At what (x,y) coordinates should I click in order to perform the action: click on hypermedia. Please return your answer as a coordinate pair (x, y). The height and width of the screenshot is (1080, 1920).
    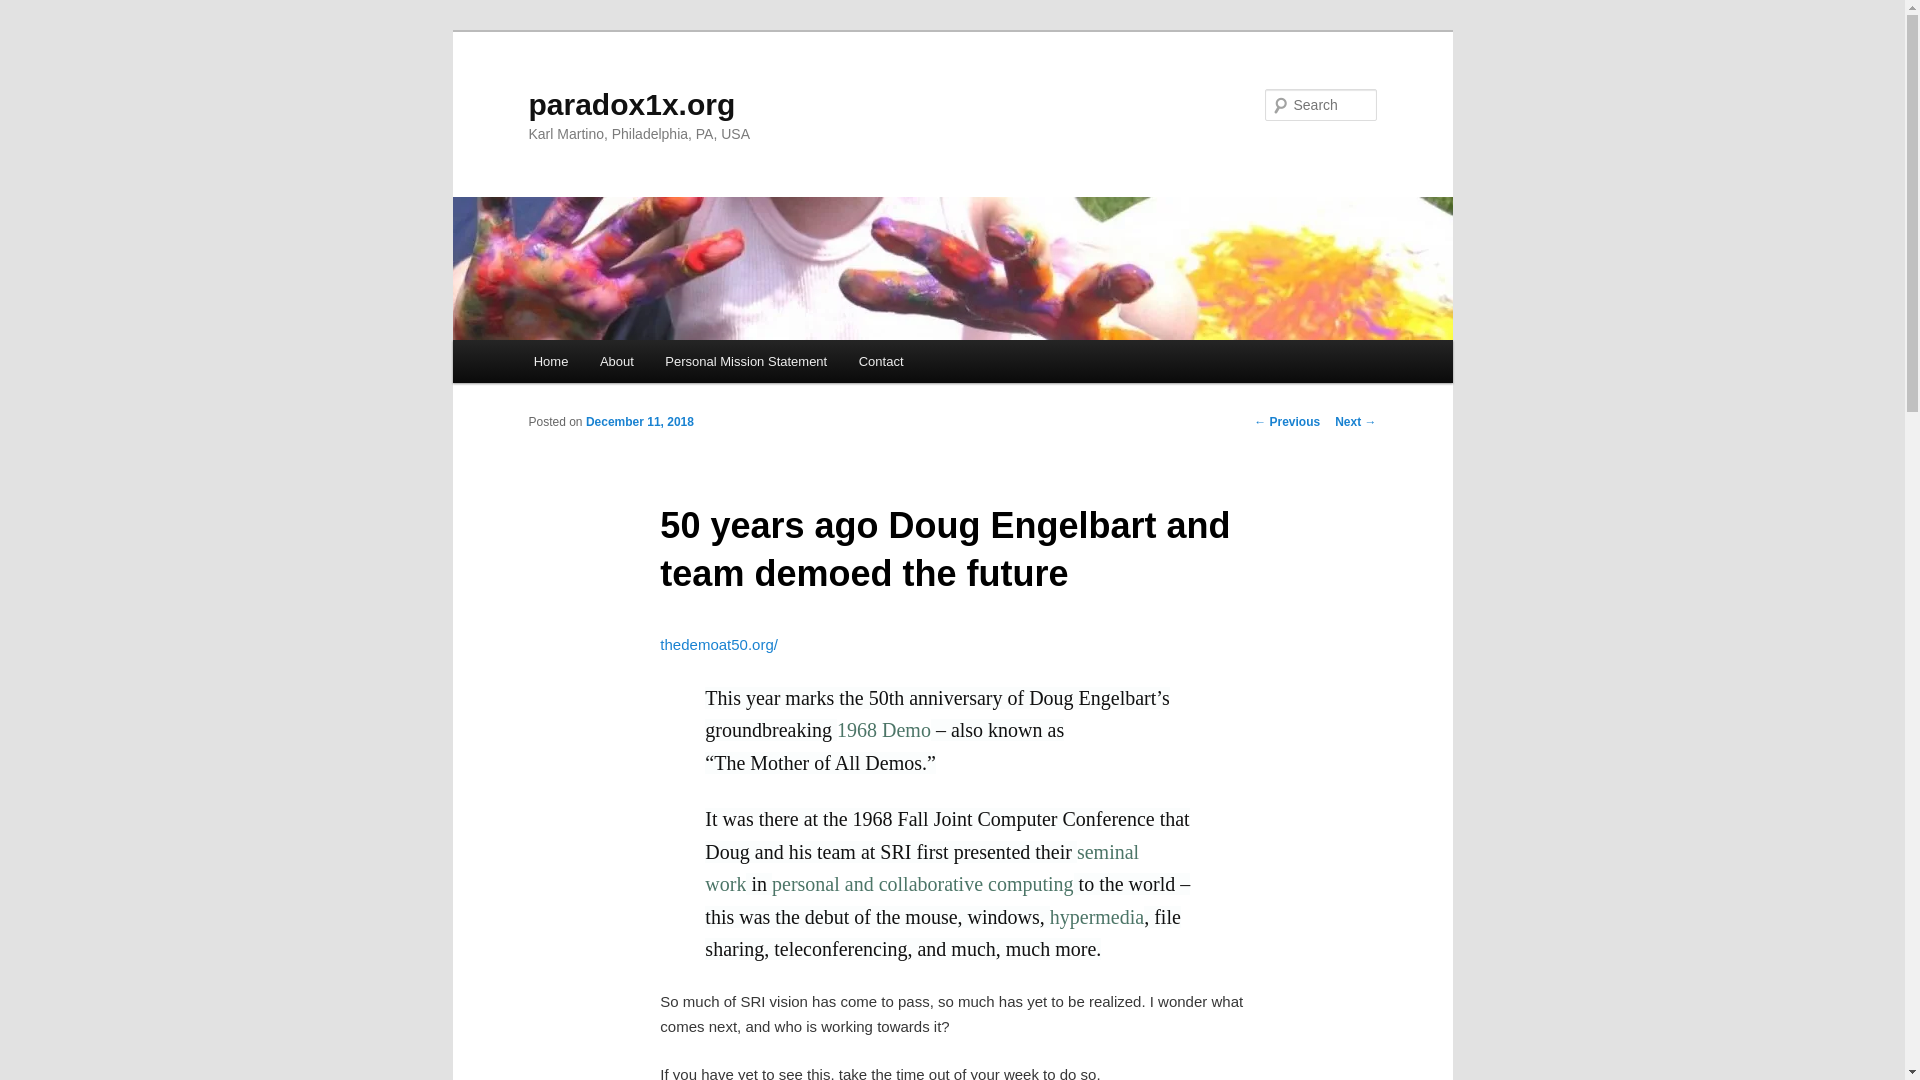
    Looking at the image, I should click on (1097, 918).